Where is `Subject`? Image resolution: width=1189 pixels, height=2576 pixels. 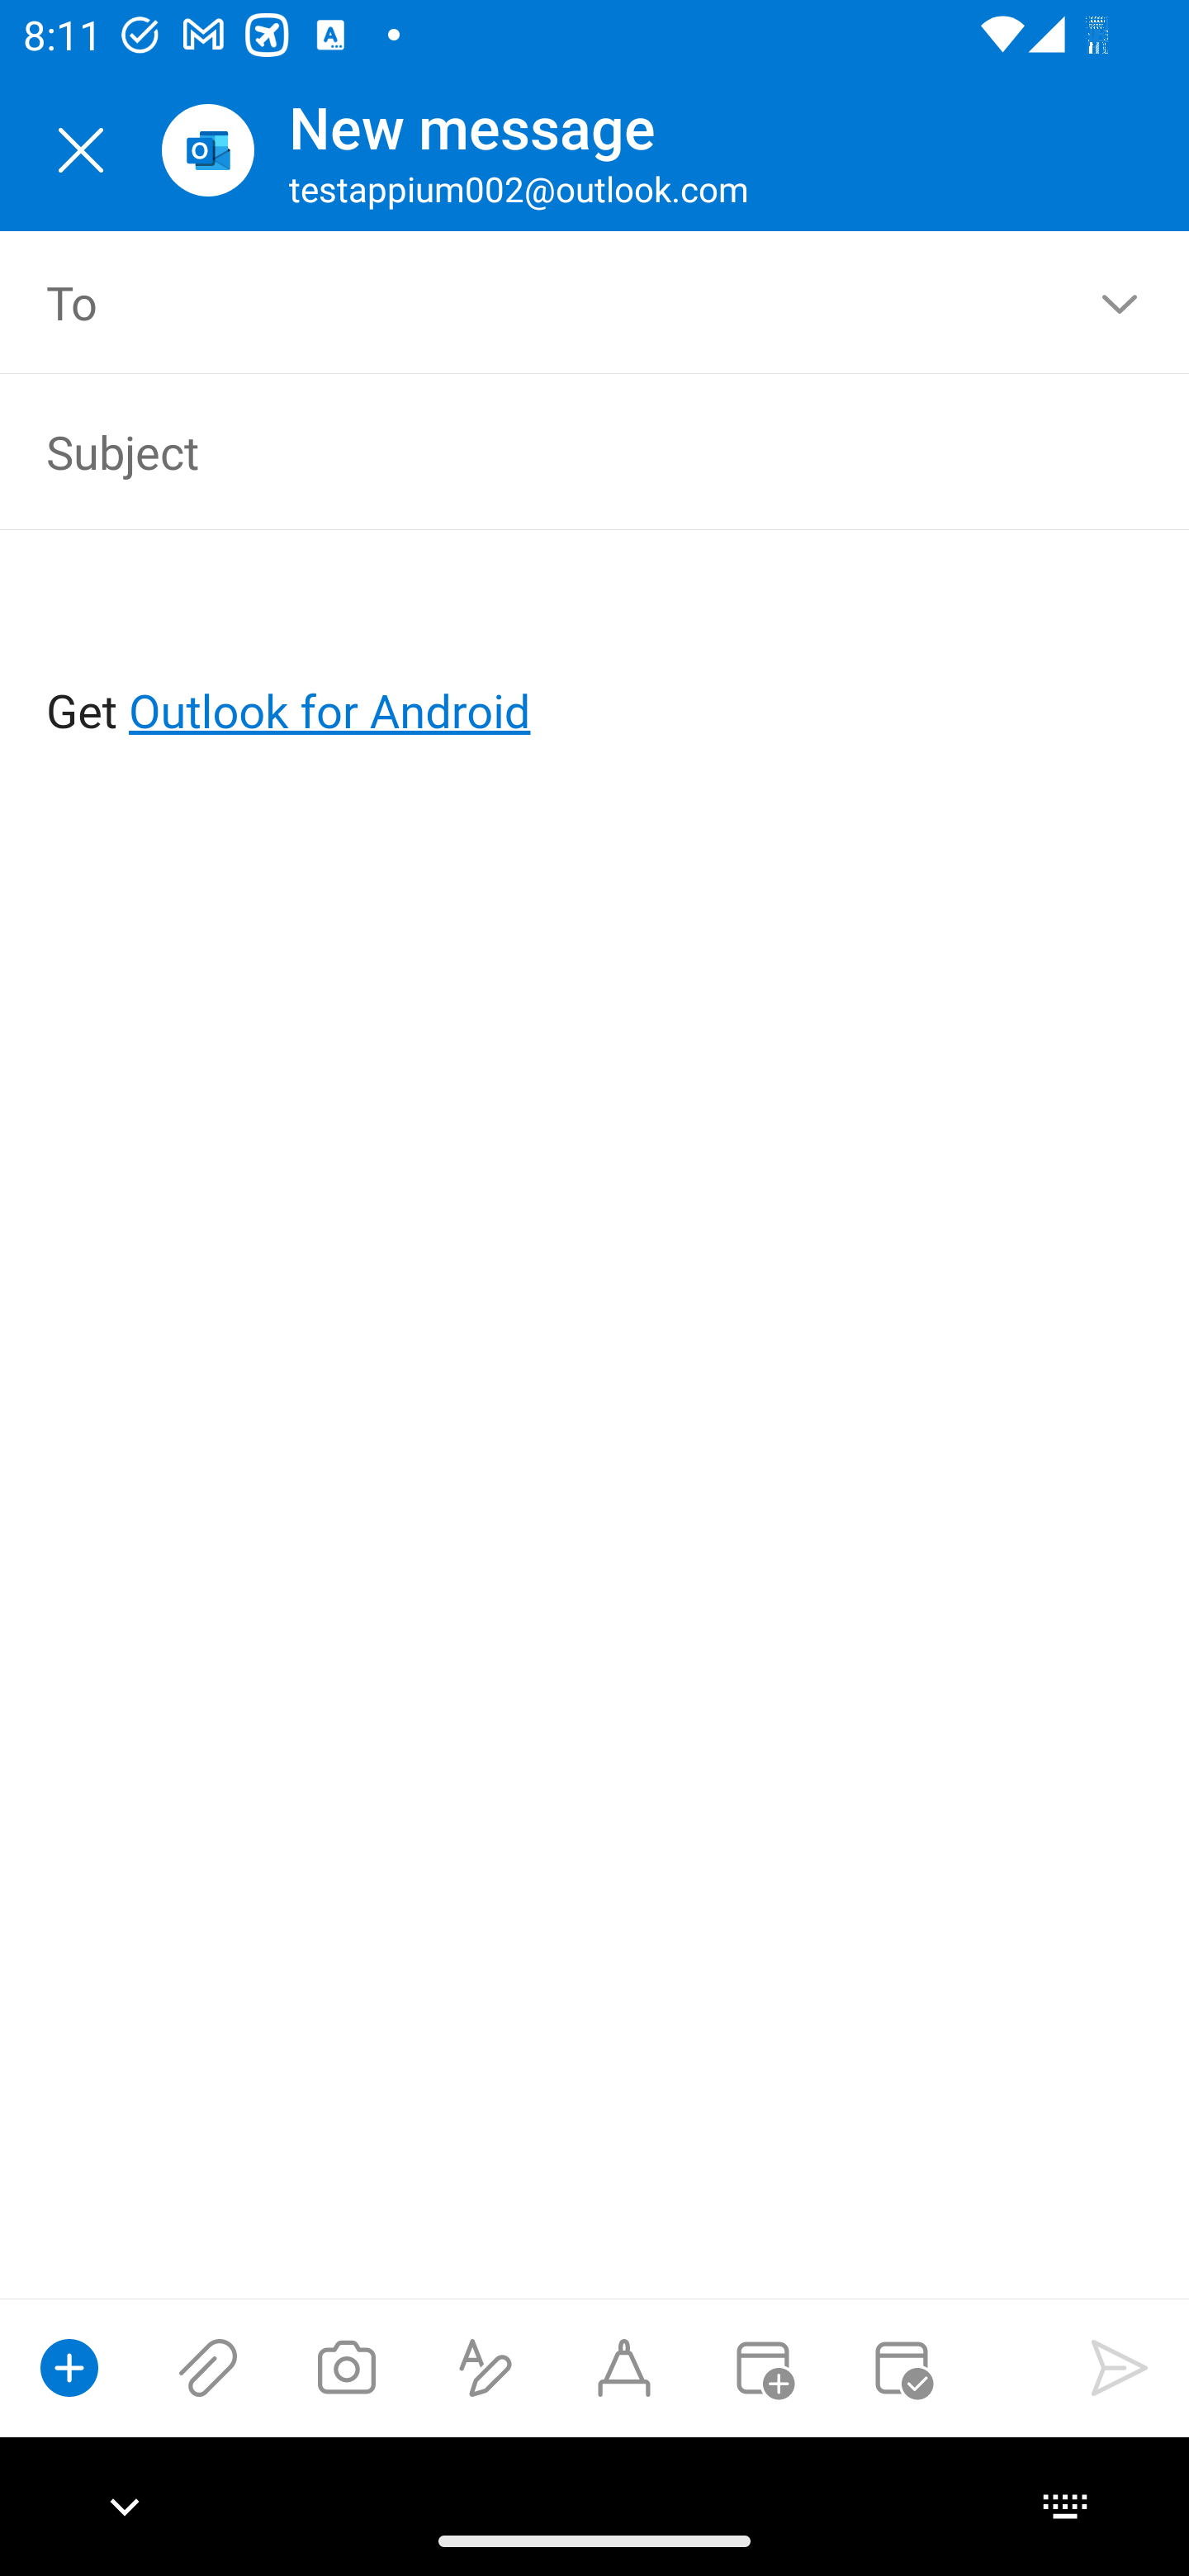 Subject is located at coordinates (548, 451).